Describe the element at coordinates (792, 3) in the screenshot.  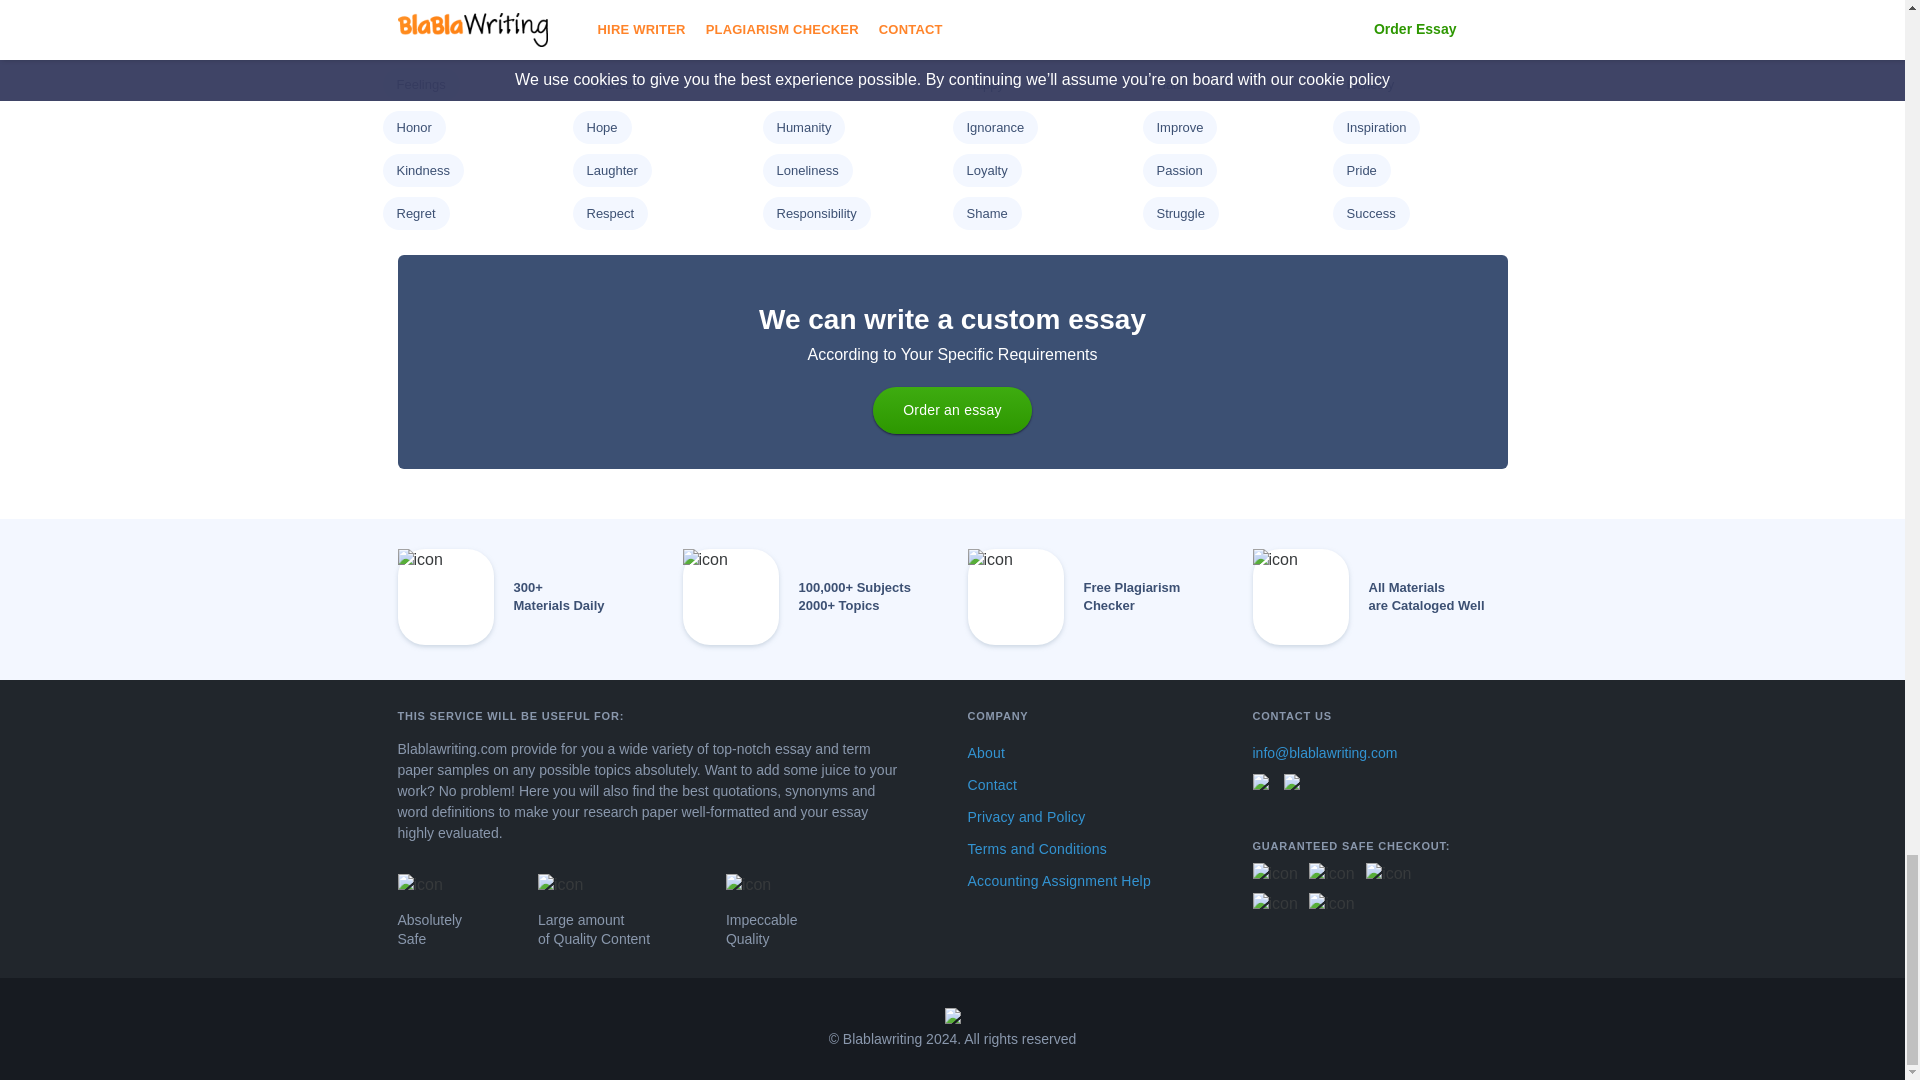
I see `Anger` at that location.